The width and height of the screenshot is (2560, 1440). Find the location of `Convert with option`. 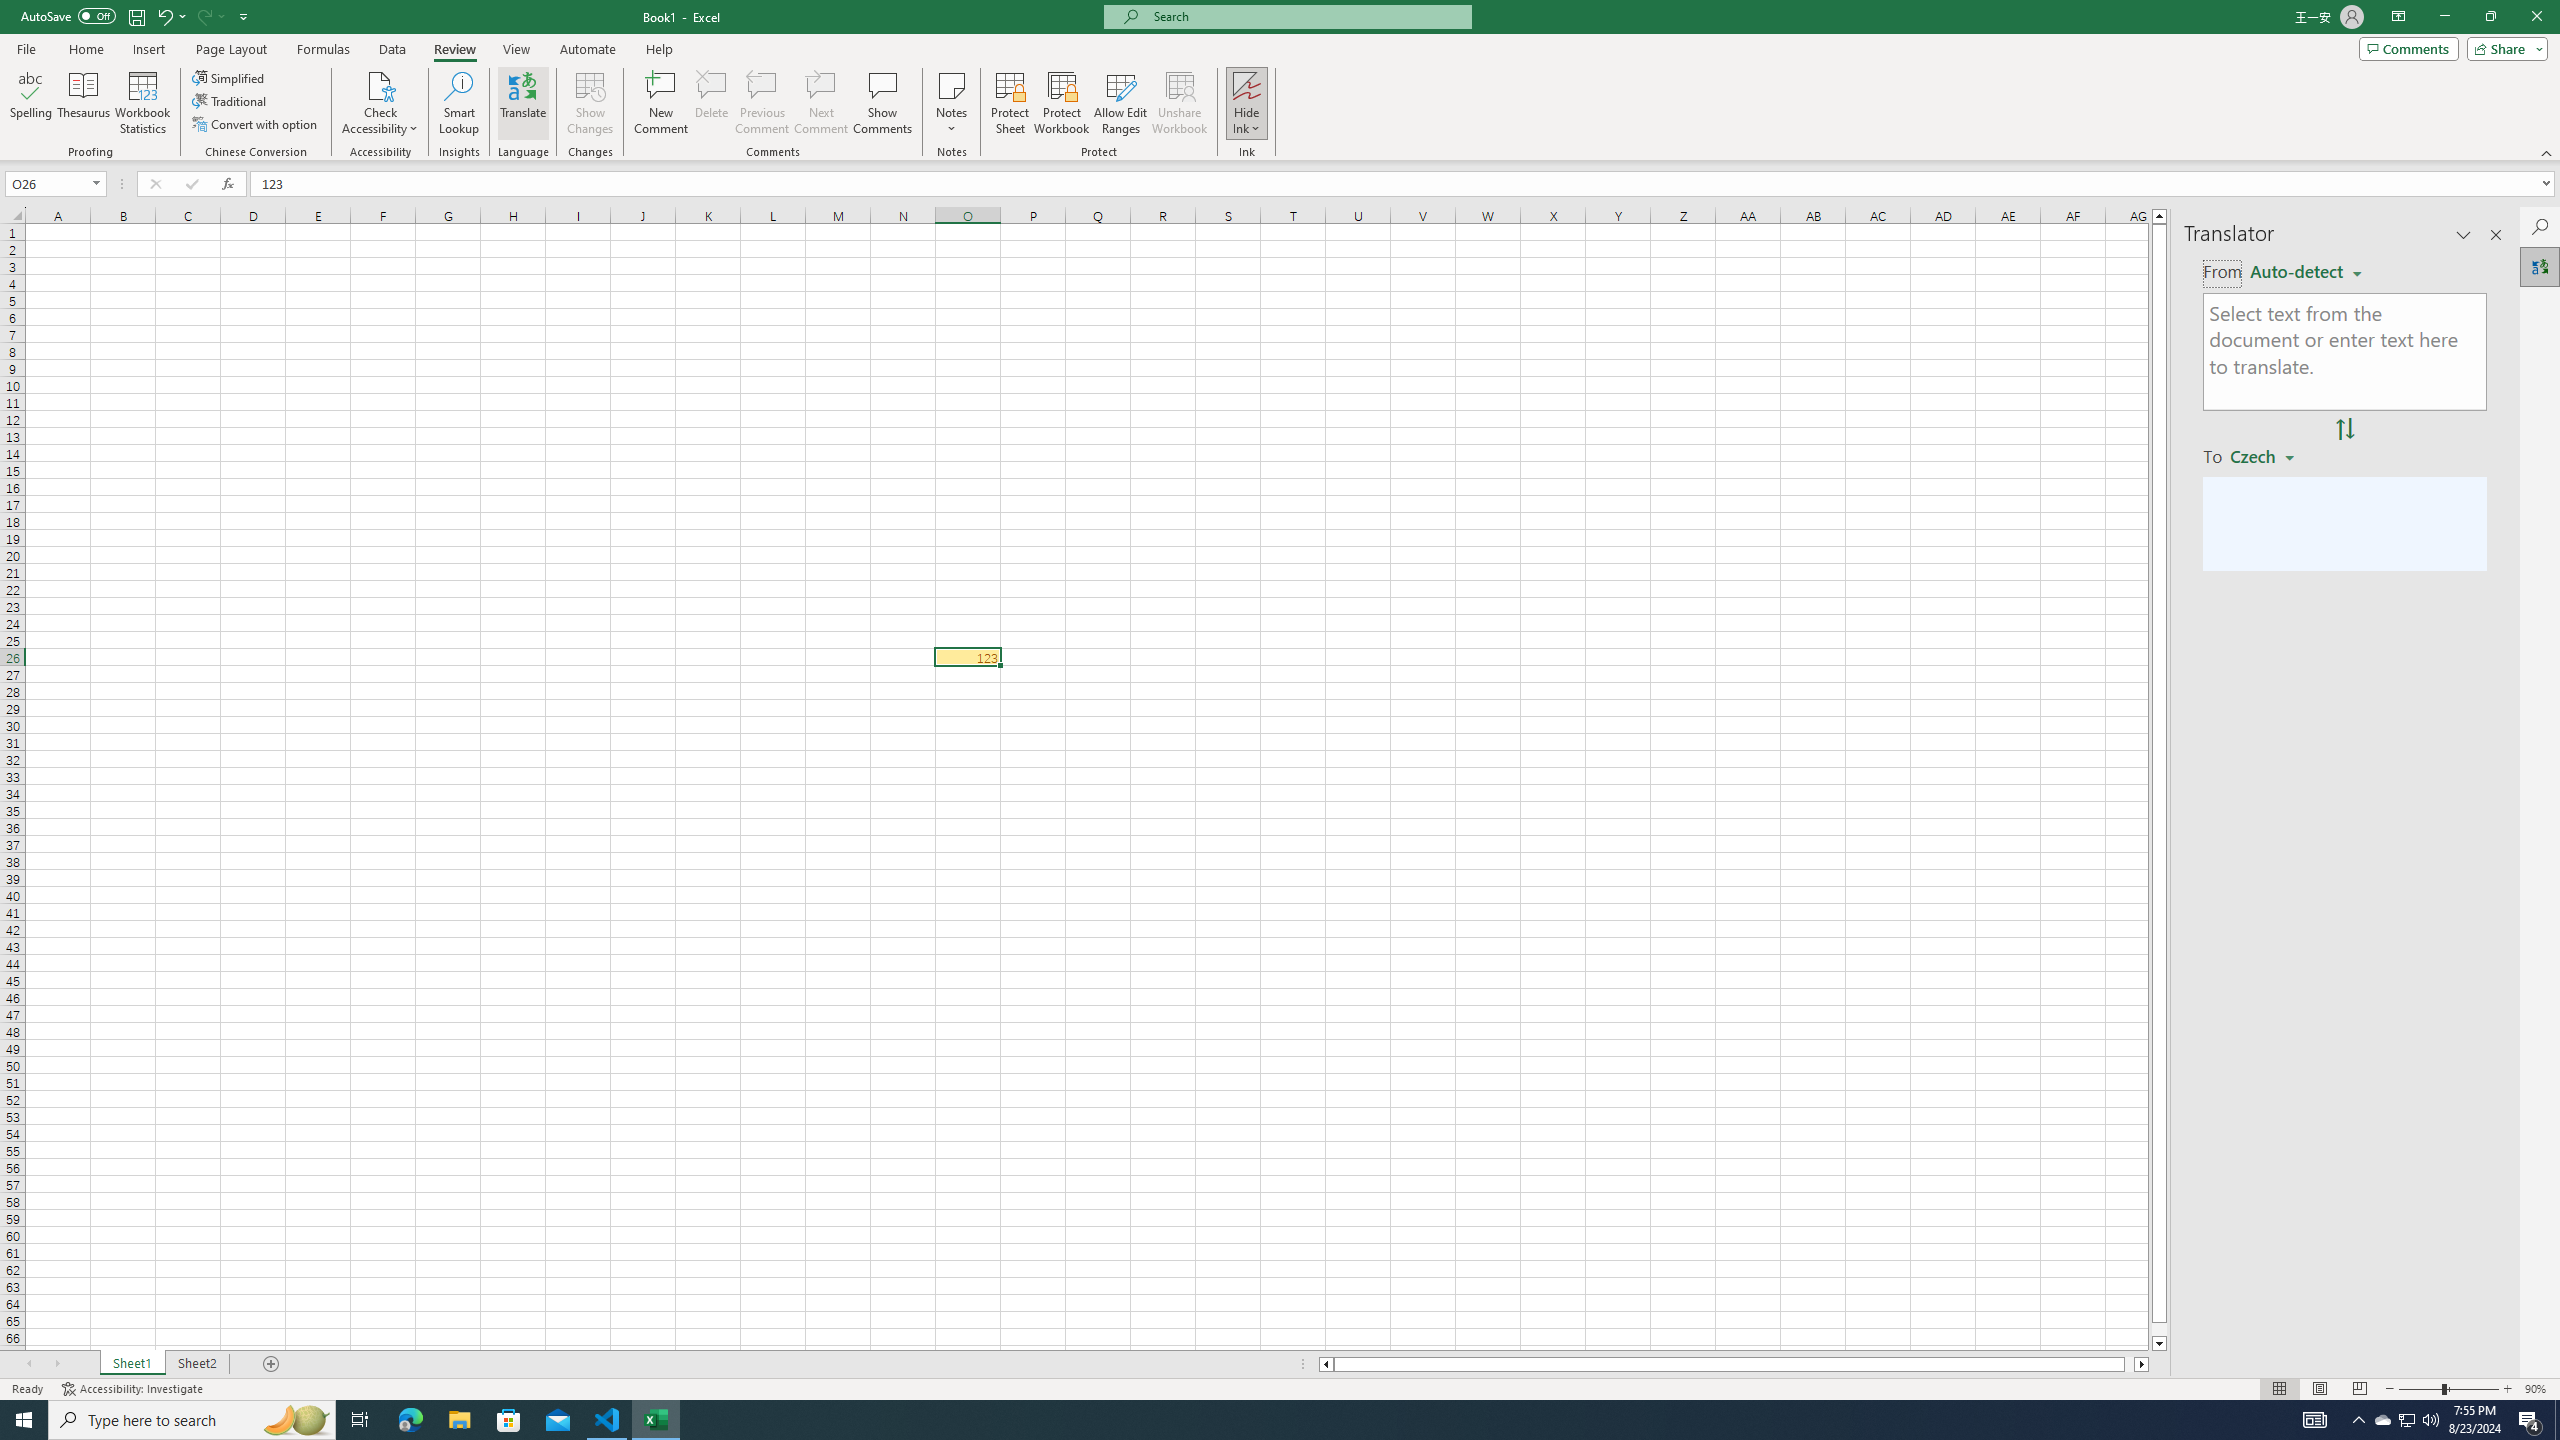

Convert with option is located at coordinates (257, 124).